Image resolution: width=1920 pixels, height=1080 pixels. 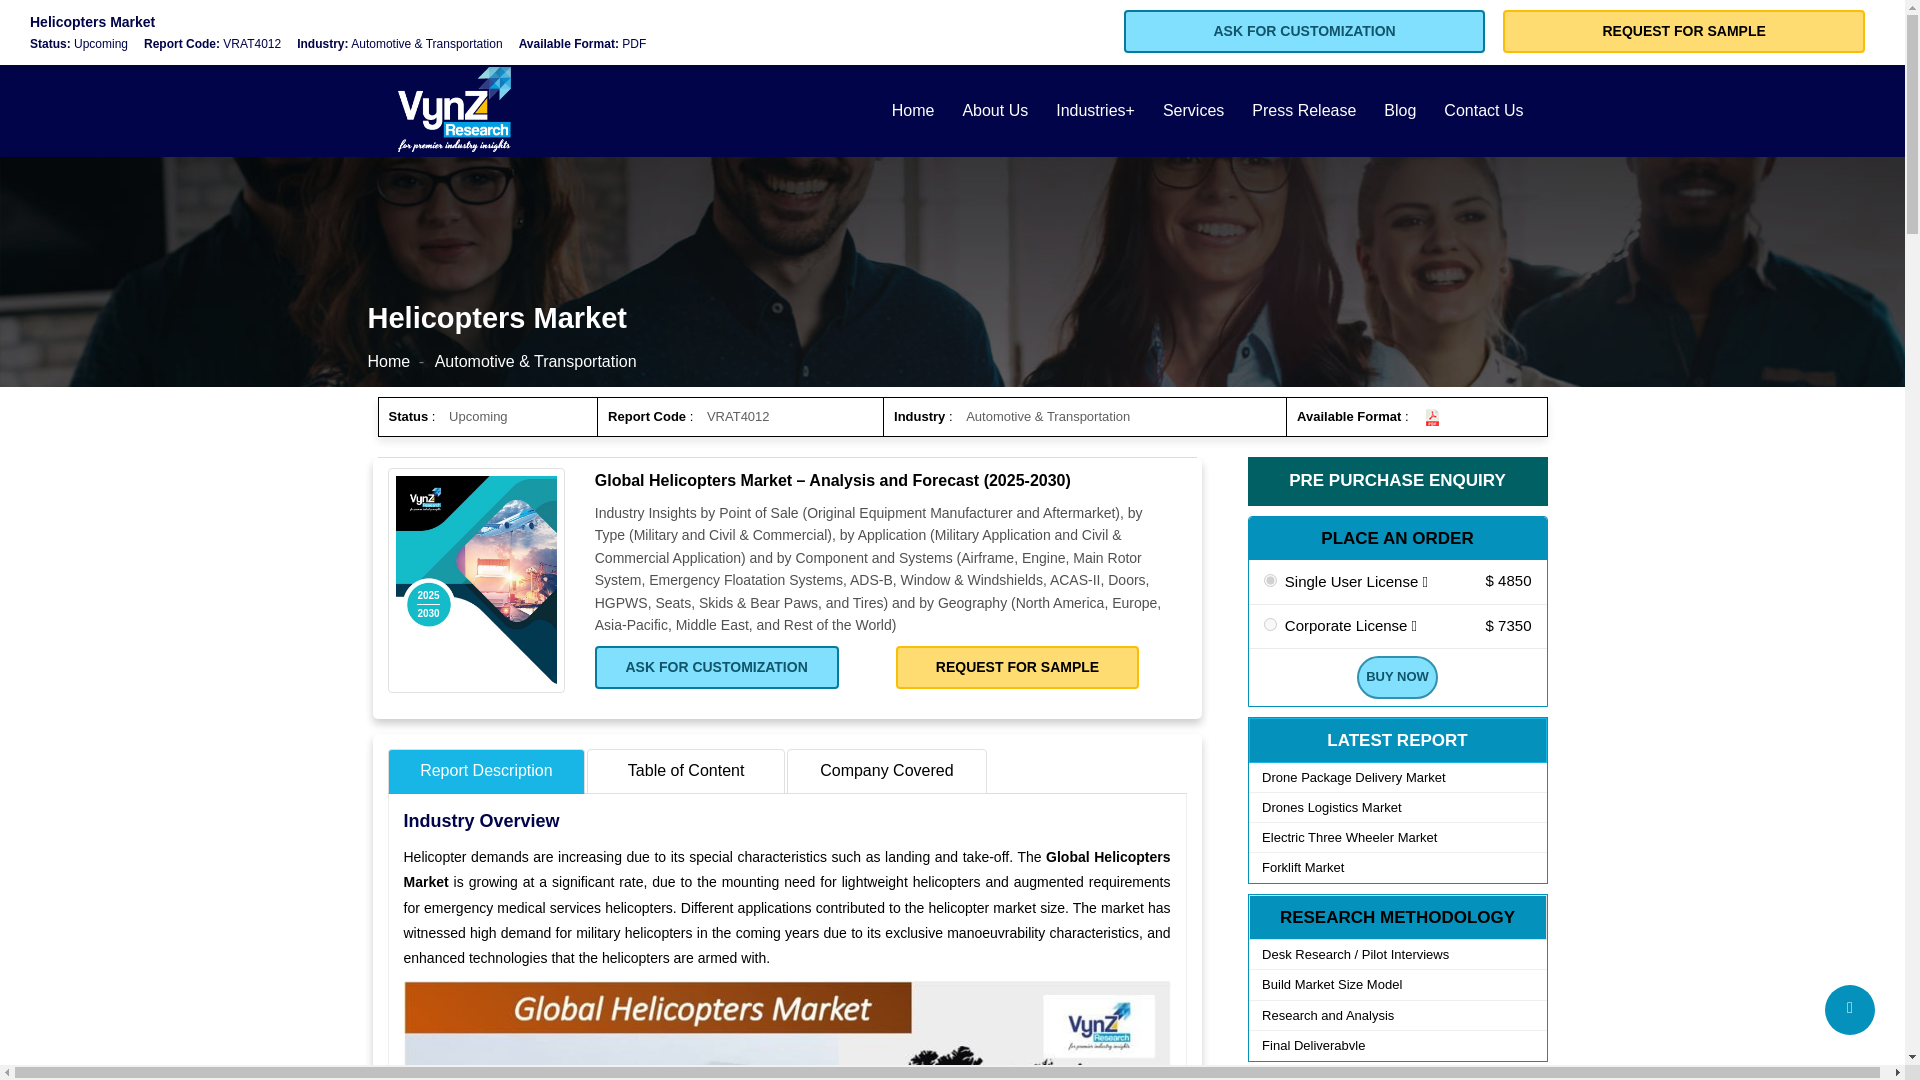 What do you see at coordinates (686, 771) in the screenshot?
I see `Table of Content` at bounding box center [686, 771].